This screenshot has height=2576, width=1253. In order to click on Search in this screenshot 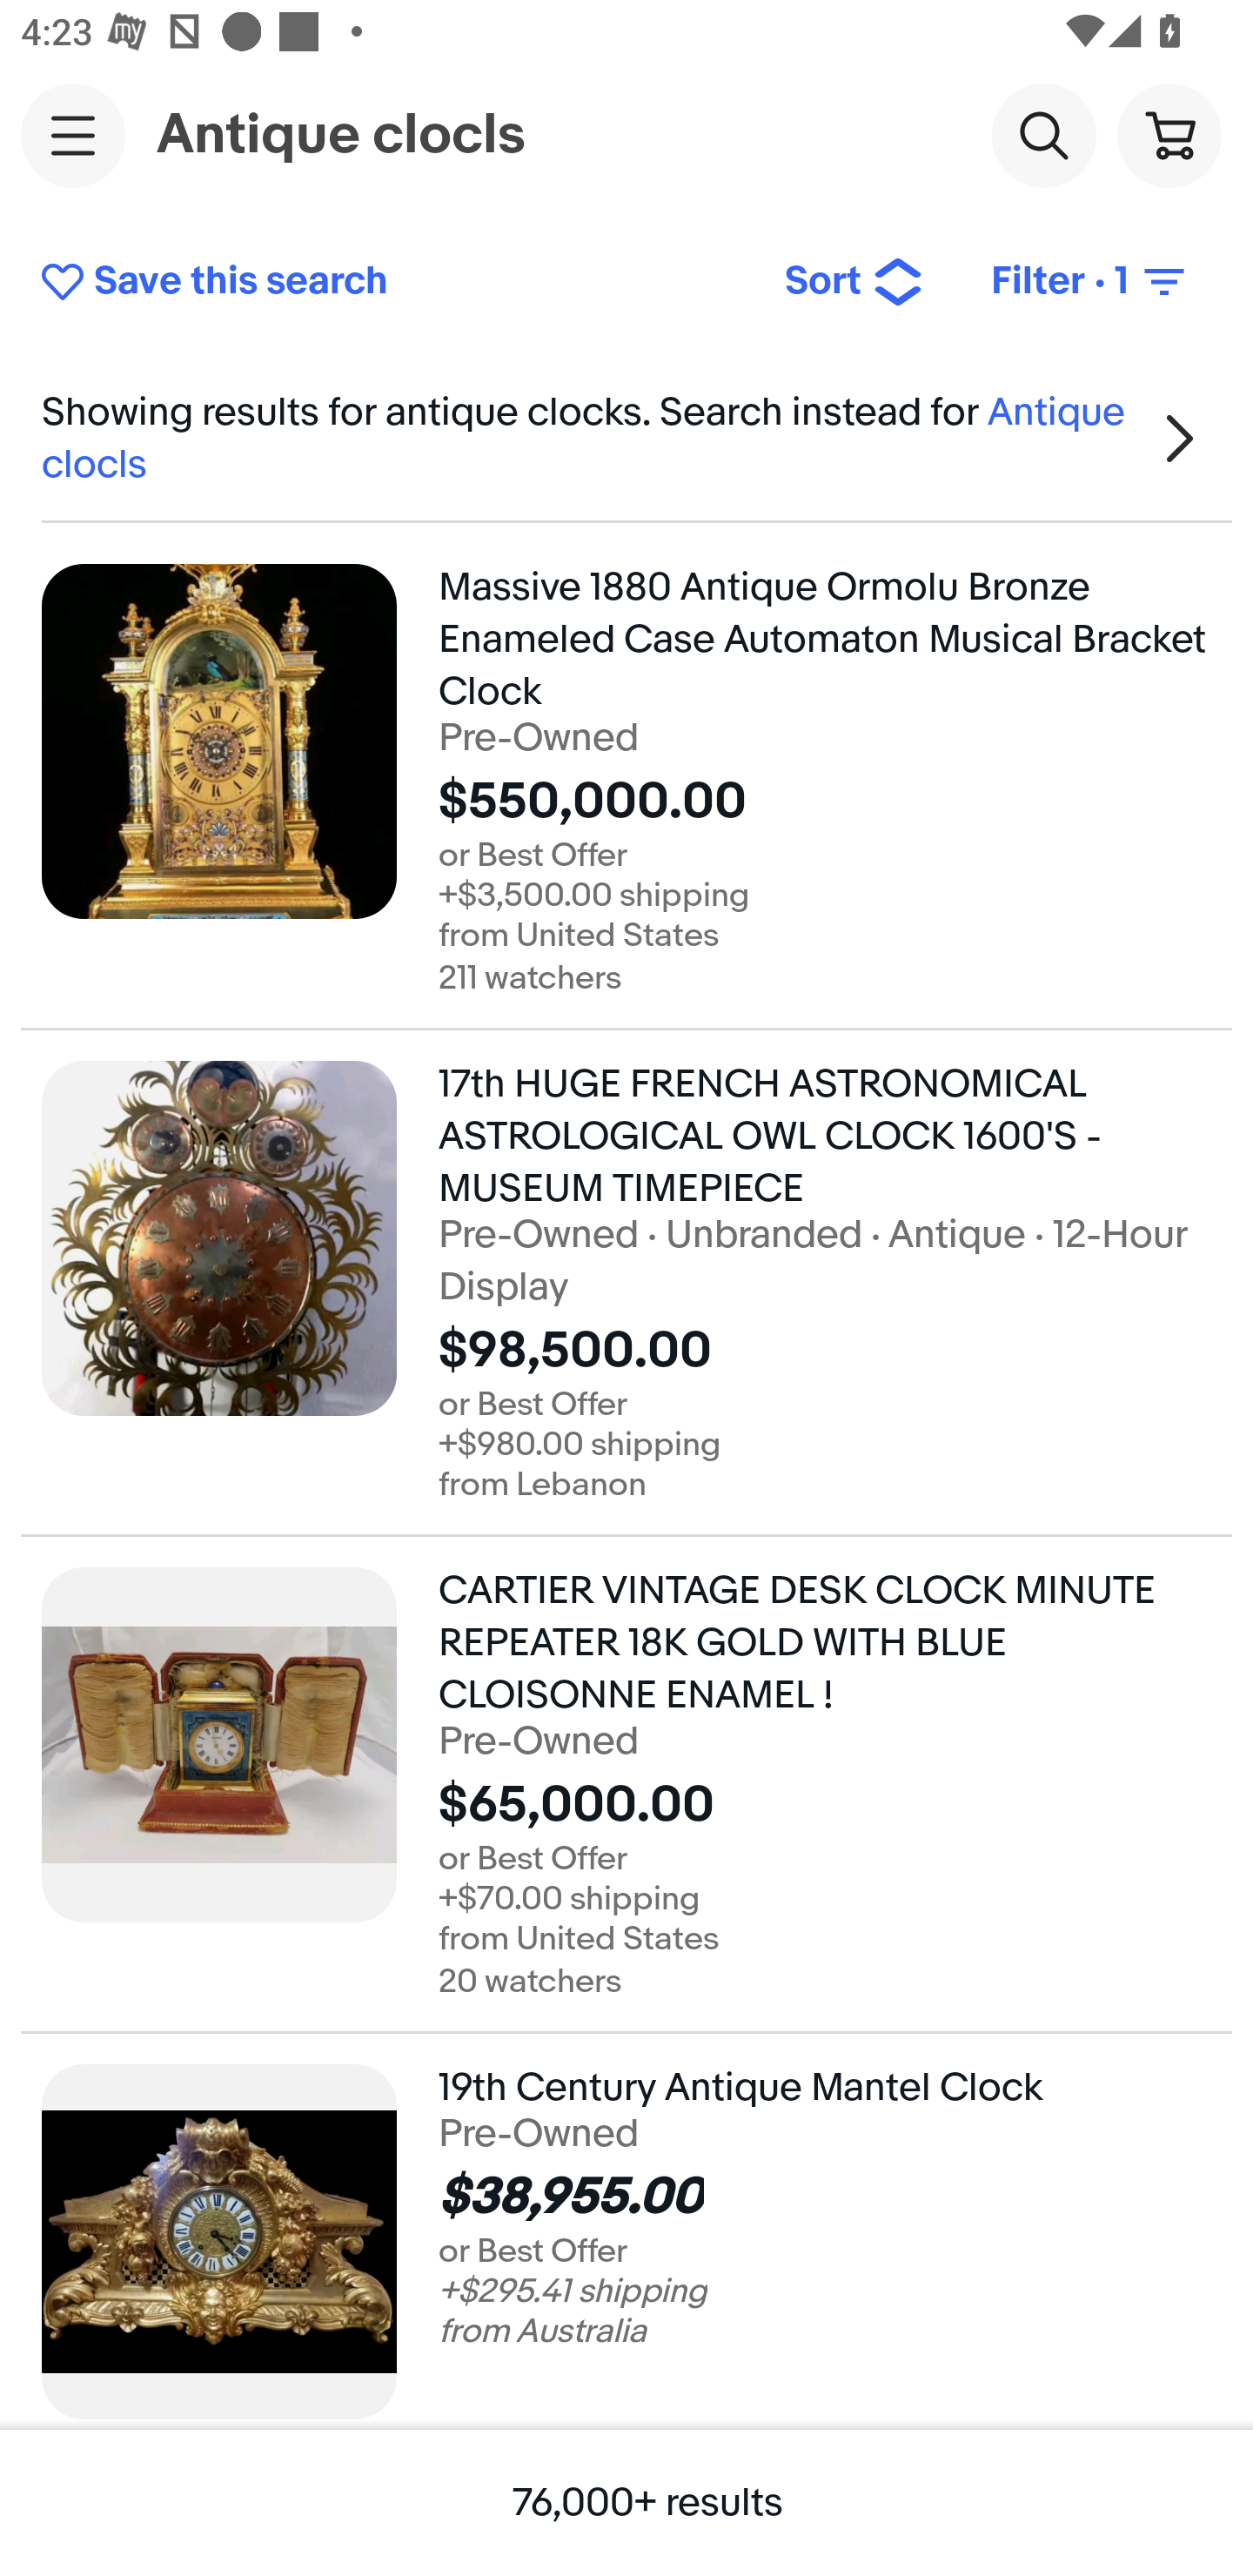, I will do `click(1043, 134)`.